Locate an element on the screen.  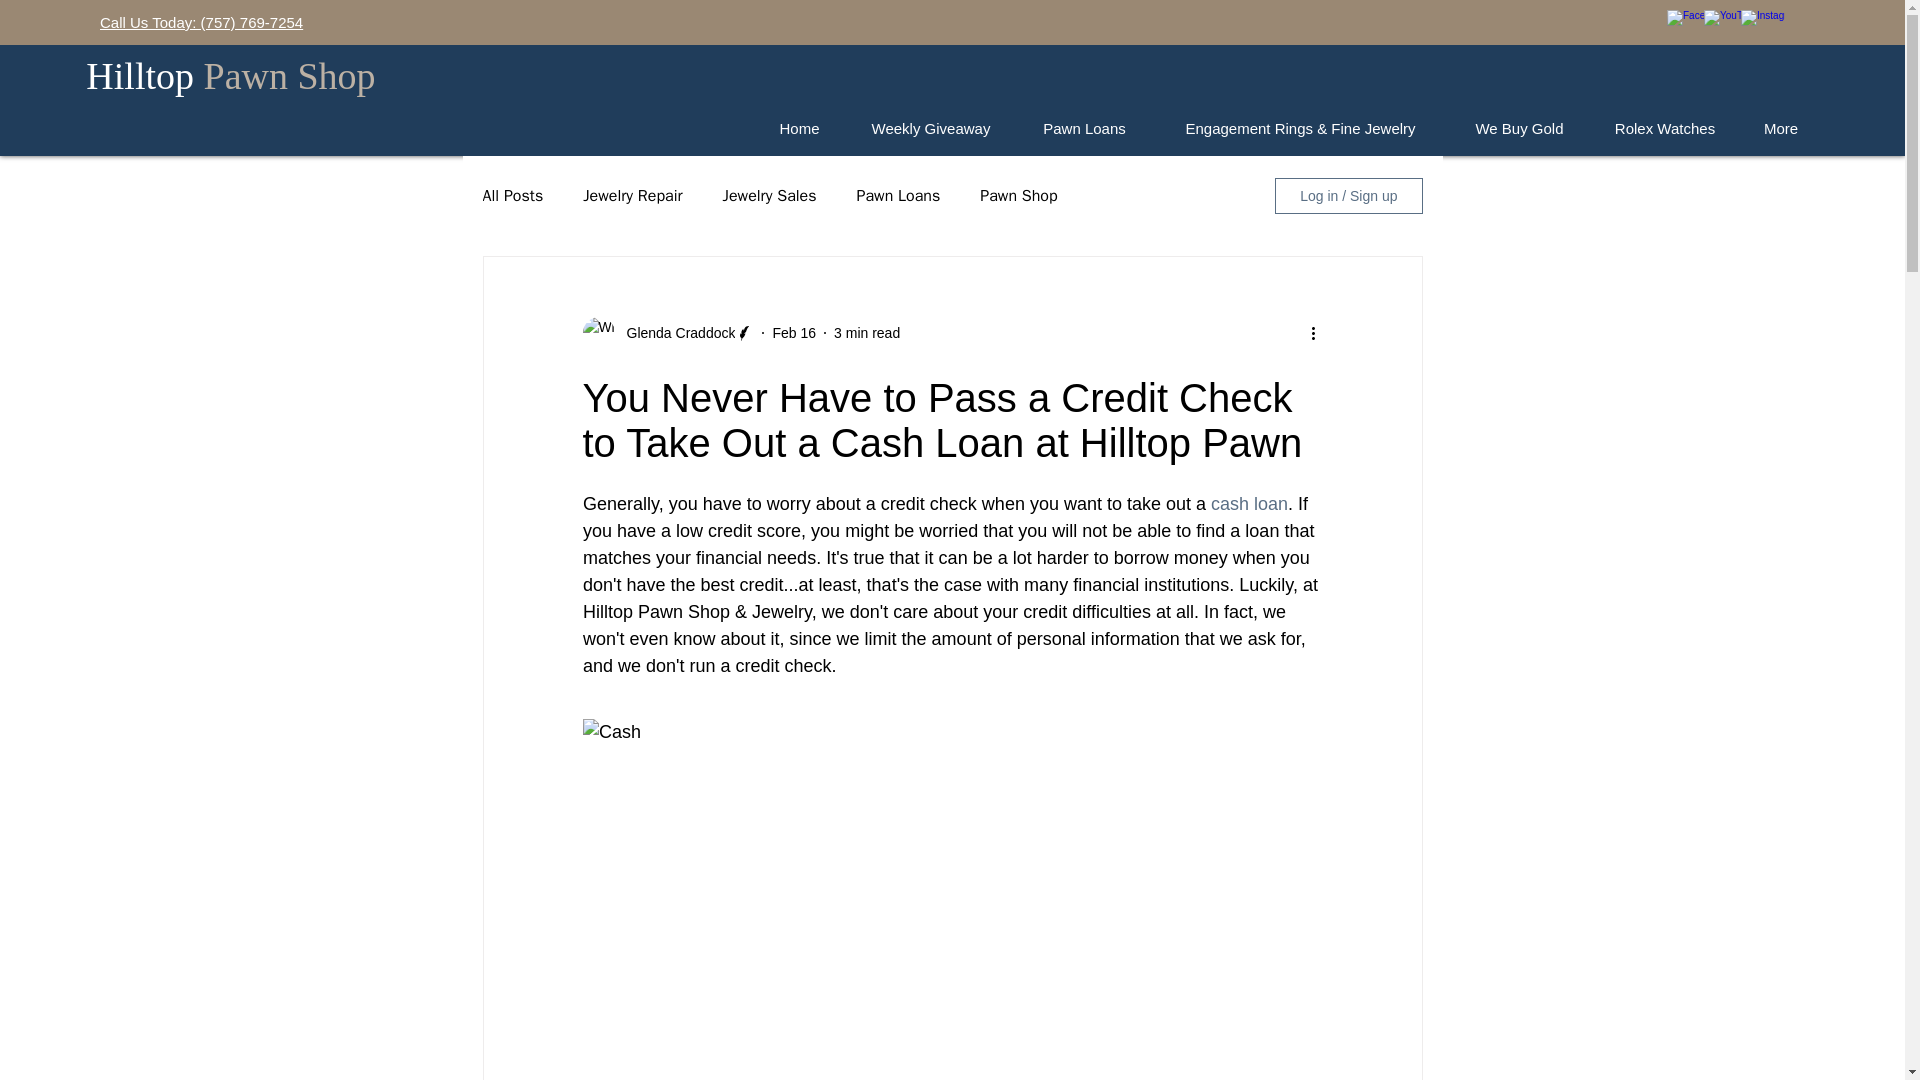
Glenda Craddock is located at coordinates (674, 332).